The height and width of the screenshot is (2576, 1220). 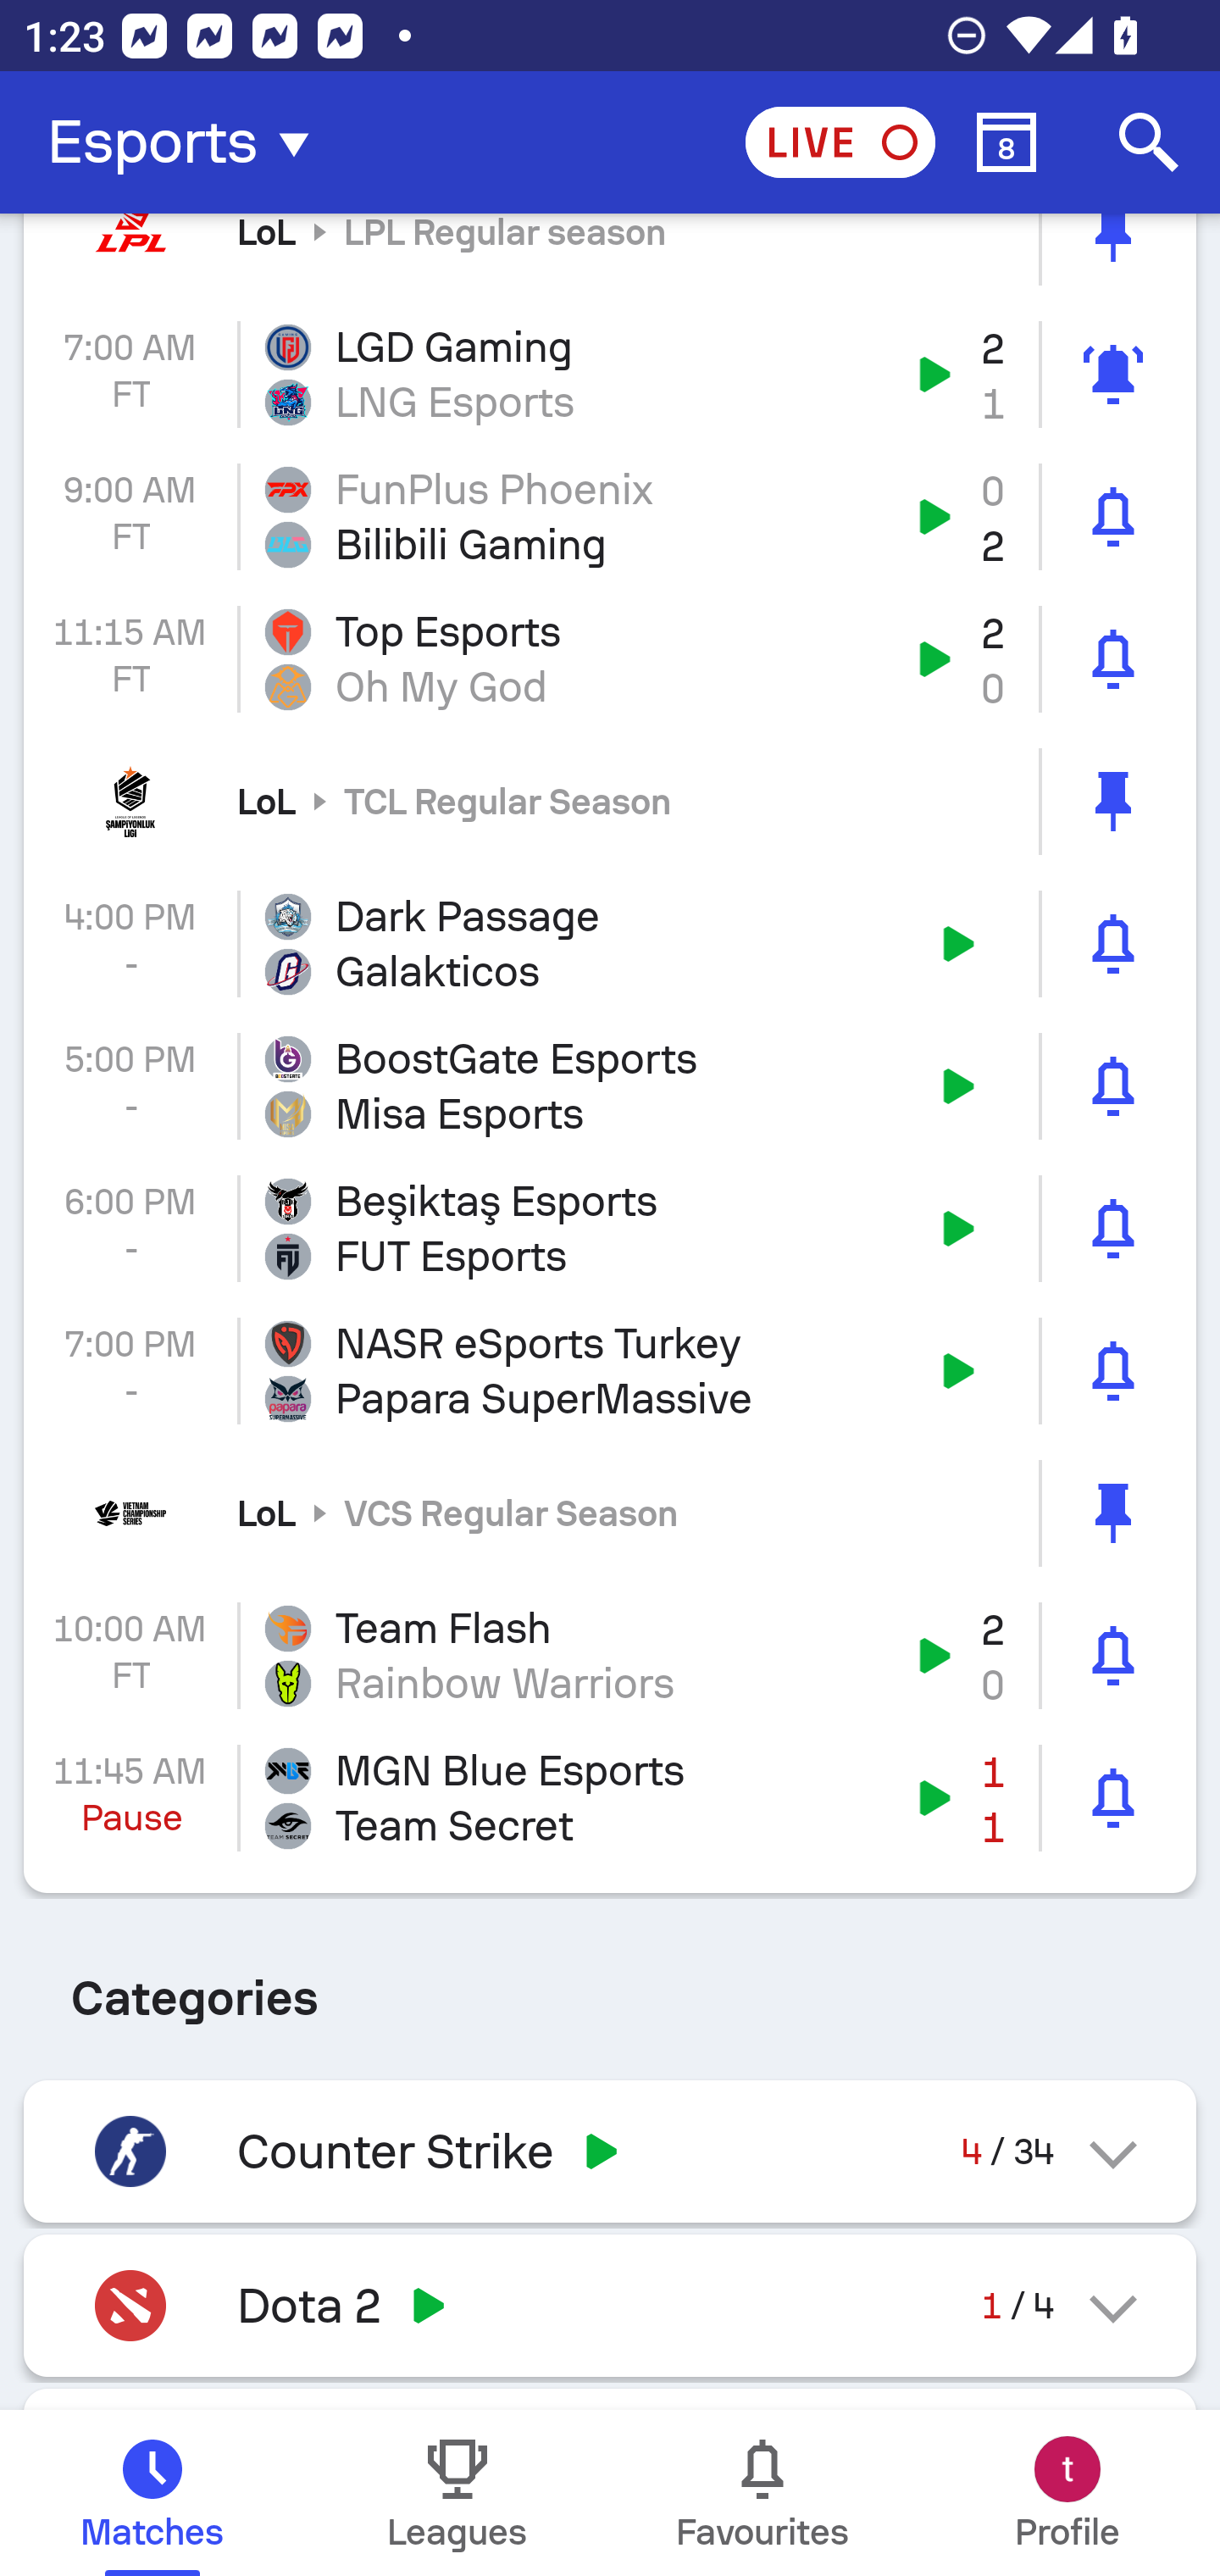 What do you see at coordinates (610, 1798) in the screenshot?
I see `11:45 AM Pause MGN Blue Esports Team Secret 1 1` at bounding box center [610, 1798].